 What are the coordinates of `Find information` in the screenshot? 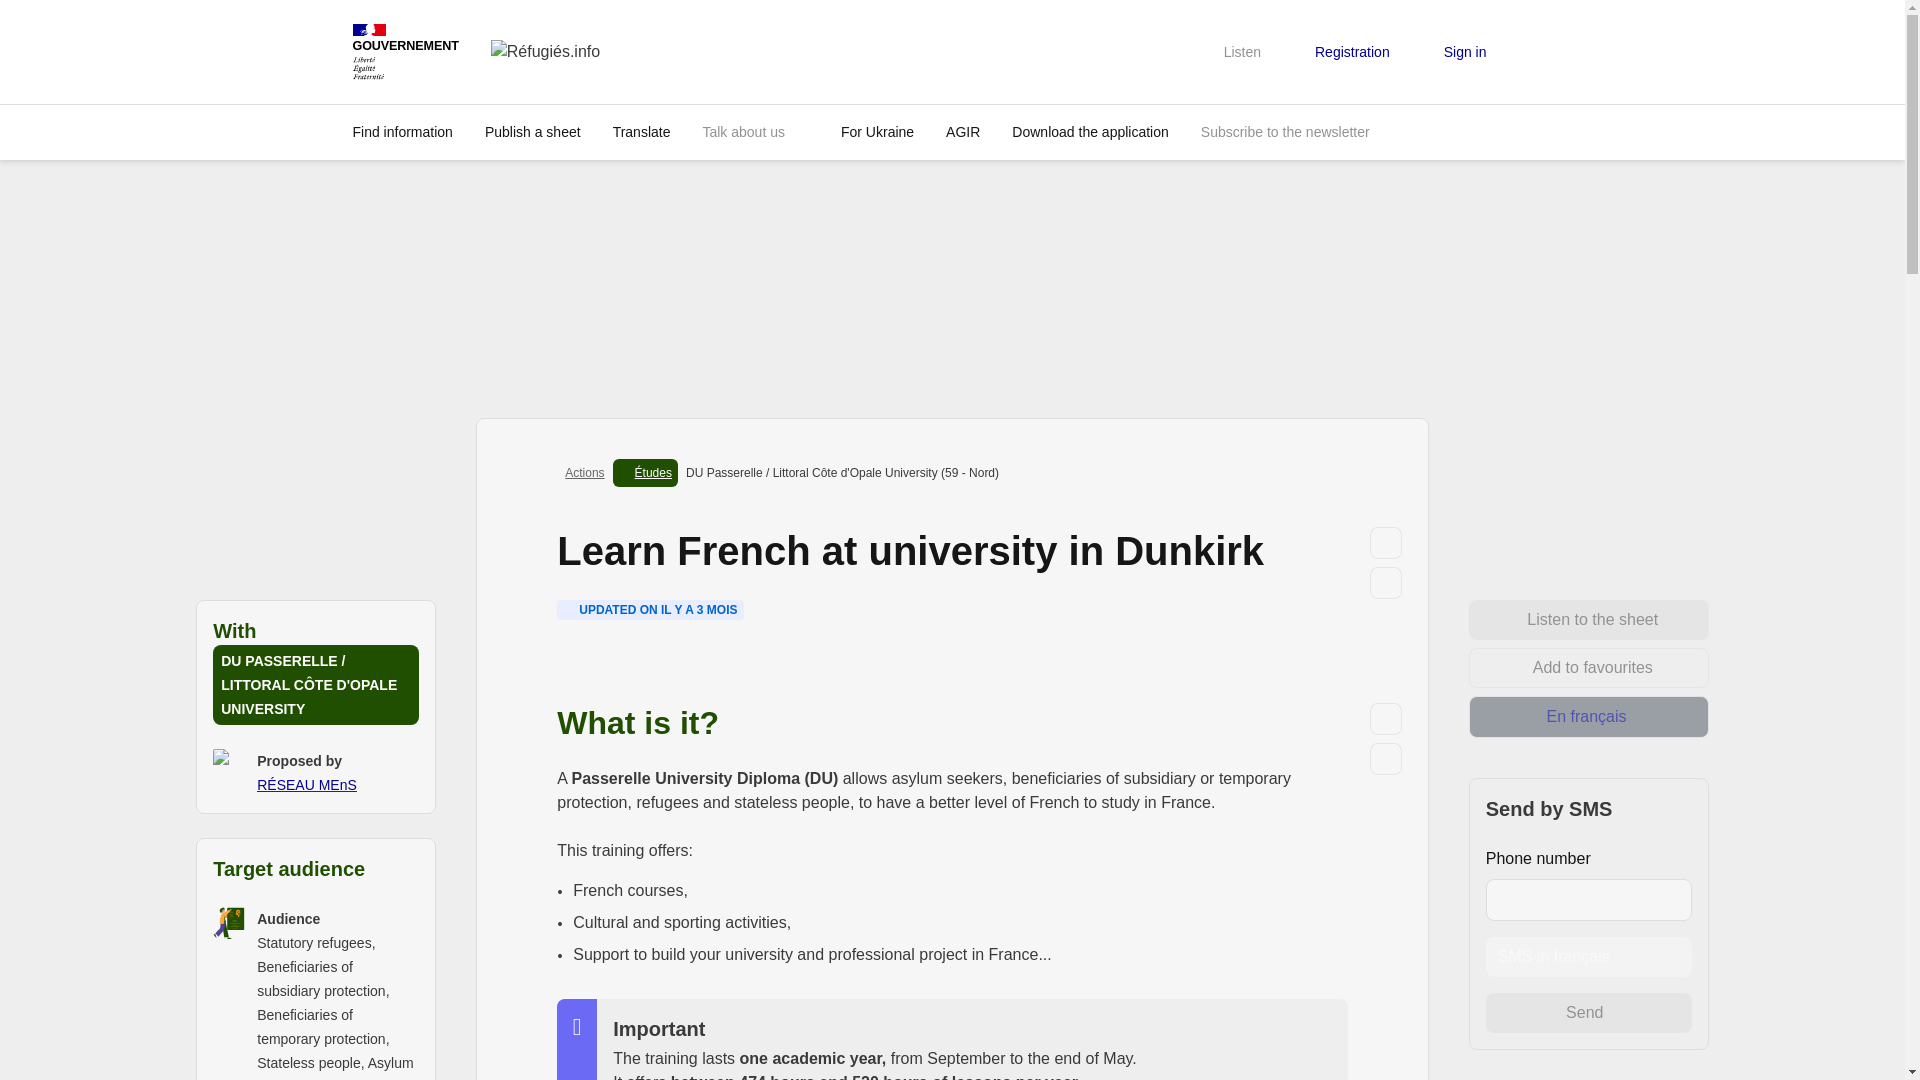 It's located at (402, 131).